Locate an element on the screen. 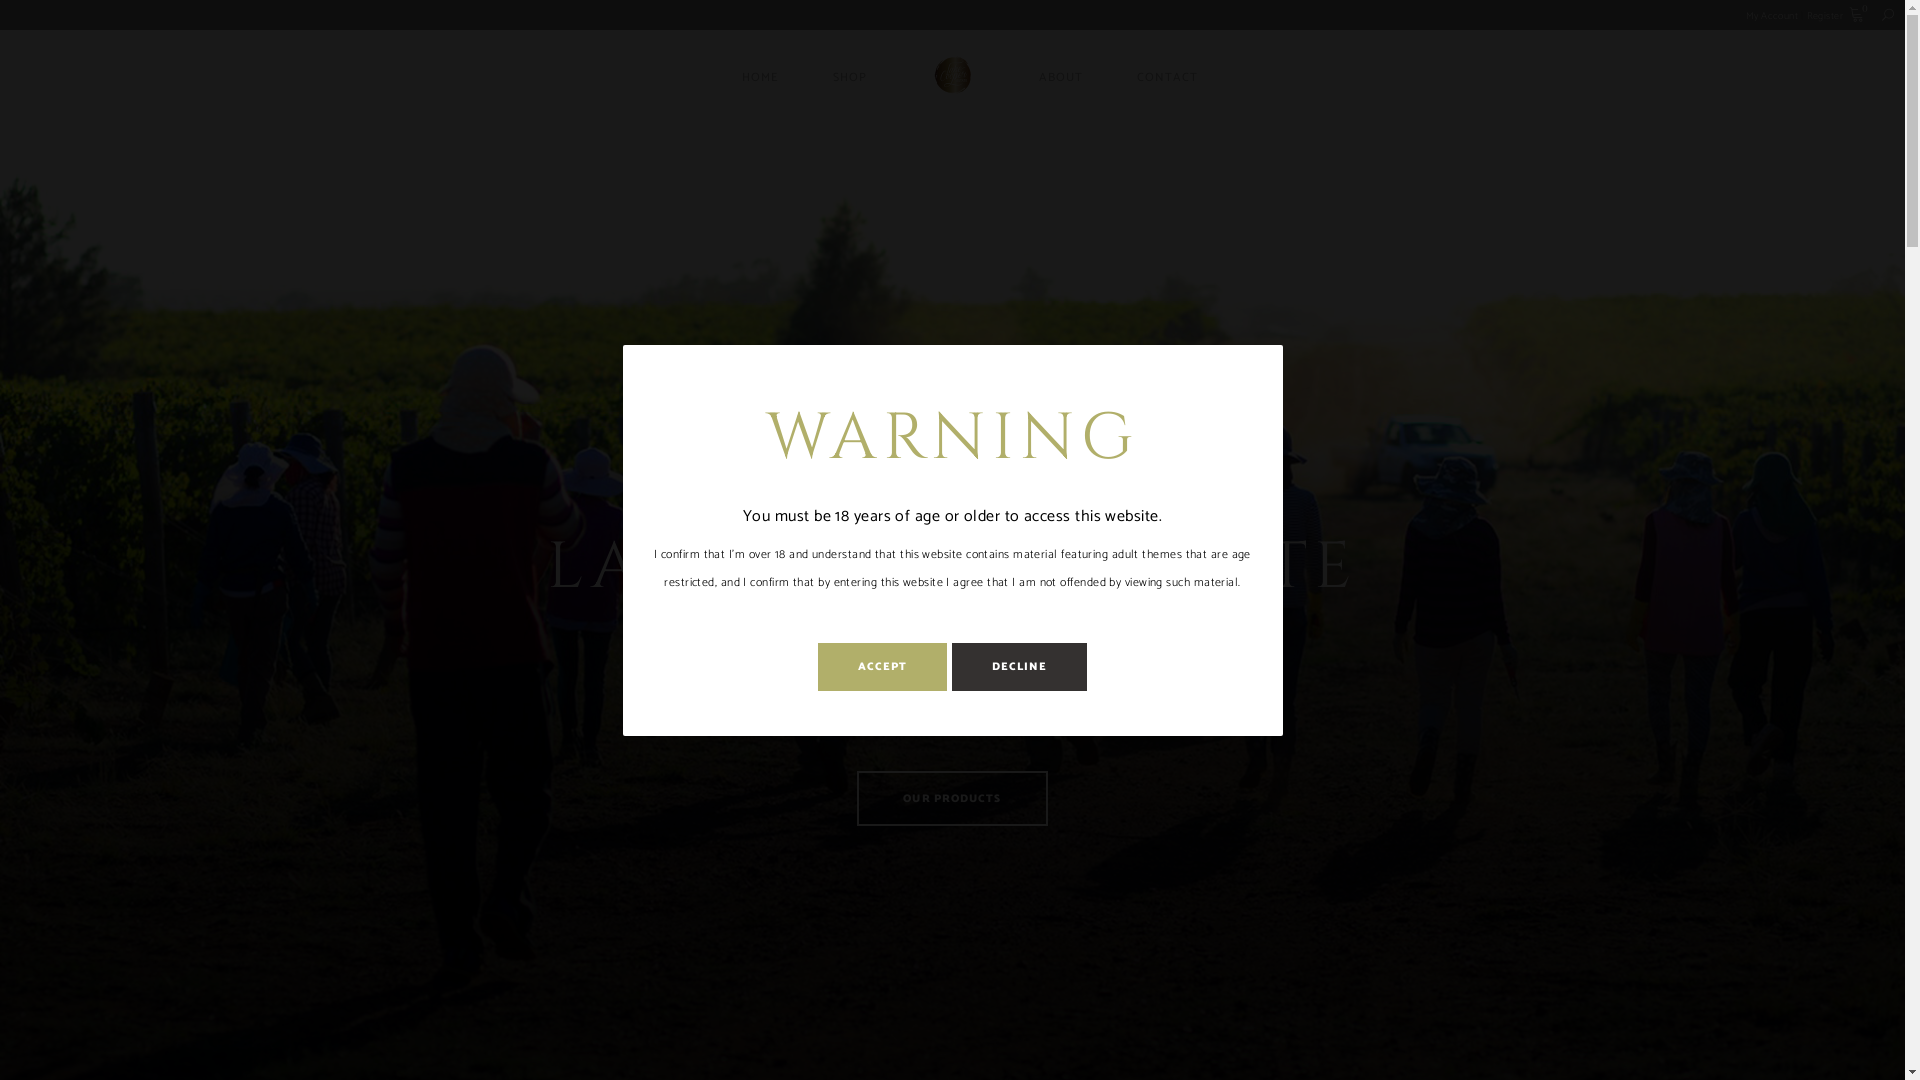 The height and width of the screenshot is (1080, 1920). HOME is located at coordinates (760, 77).